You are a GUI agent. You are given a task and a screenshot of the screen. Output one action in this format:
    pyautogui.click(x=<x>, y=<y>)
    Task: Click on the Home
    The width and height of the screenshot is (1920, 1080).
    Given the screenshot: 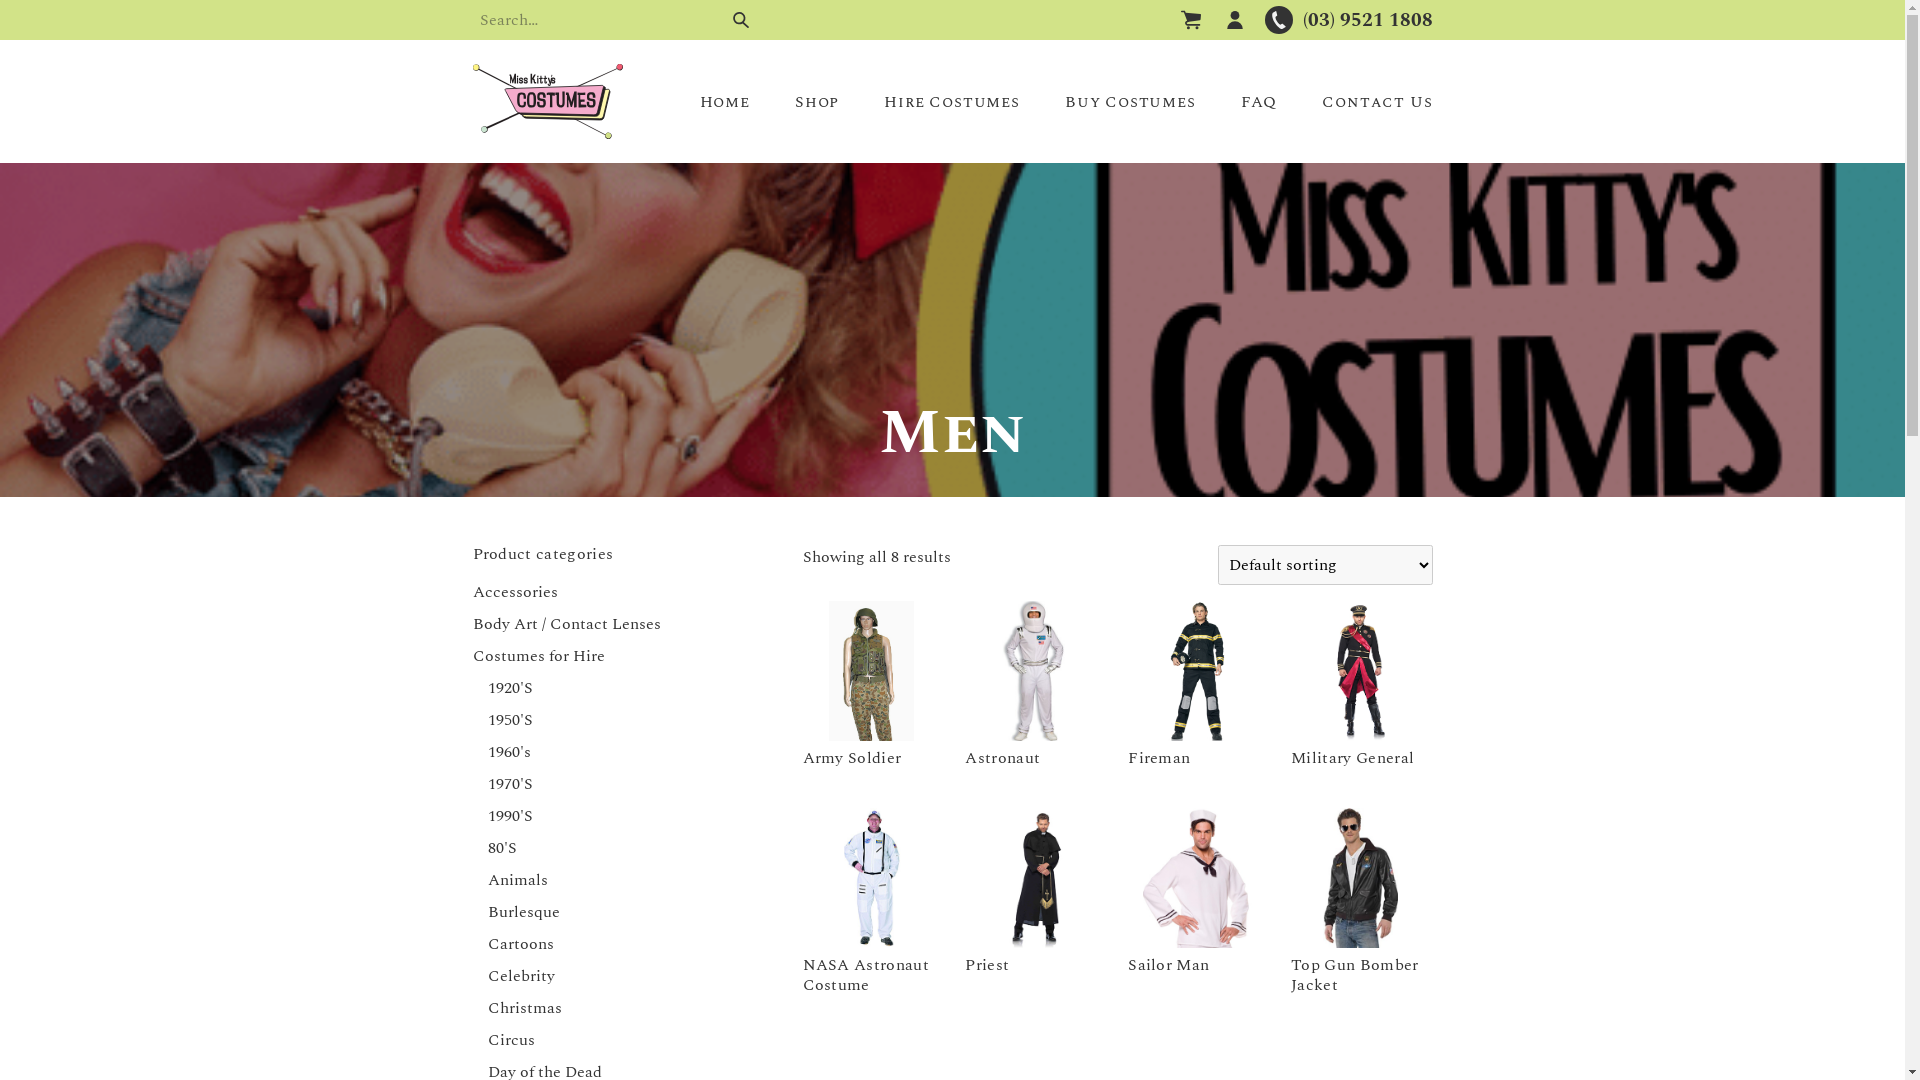 What is the action you would take?
    pyautogui.click(x=725, y=102)
    